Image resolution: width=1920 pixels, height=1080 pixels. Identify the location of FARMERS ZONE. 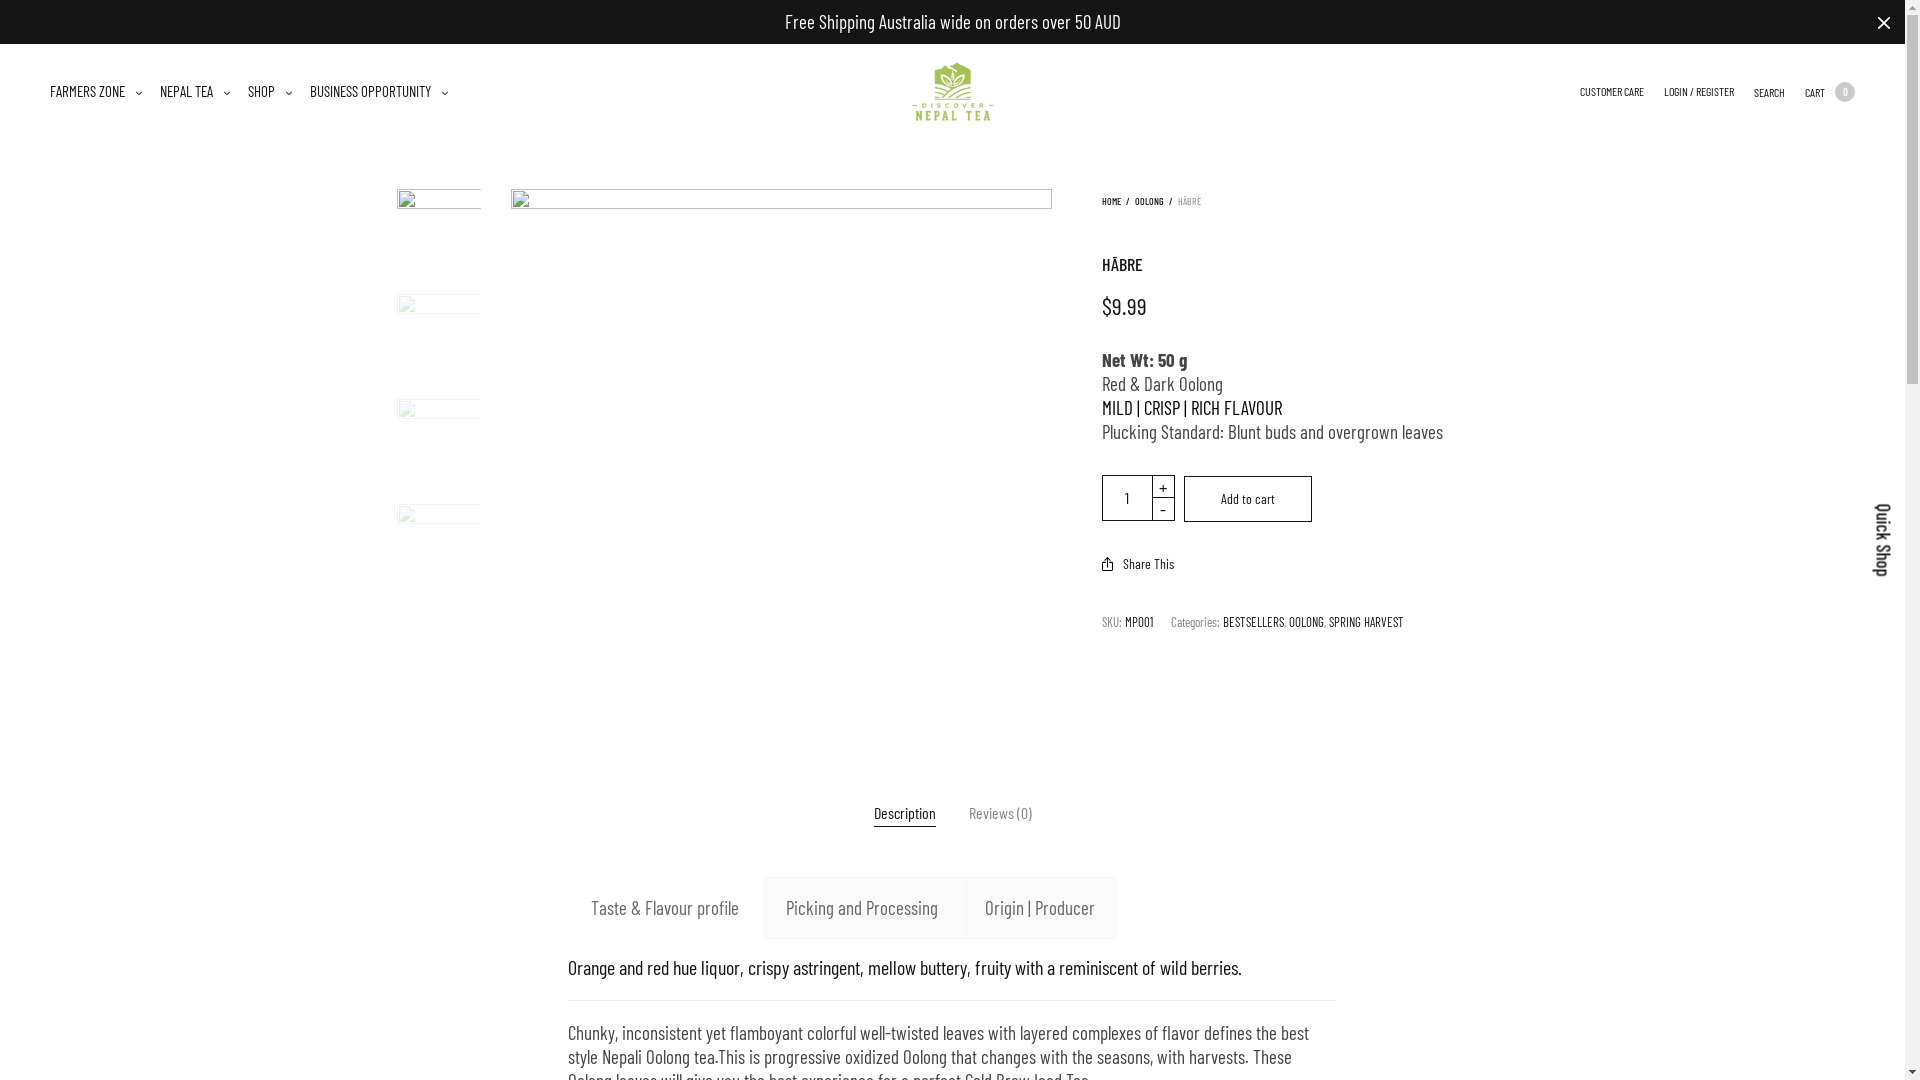
(96, 92).